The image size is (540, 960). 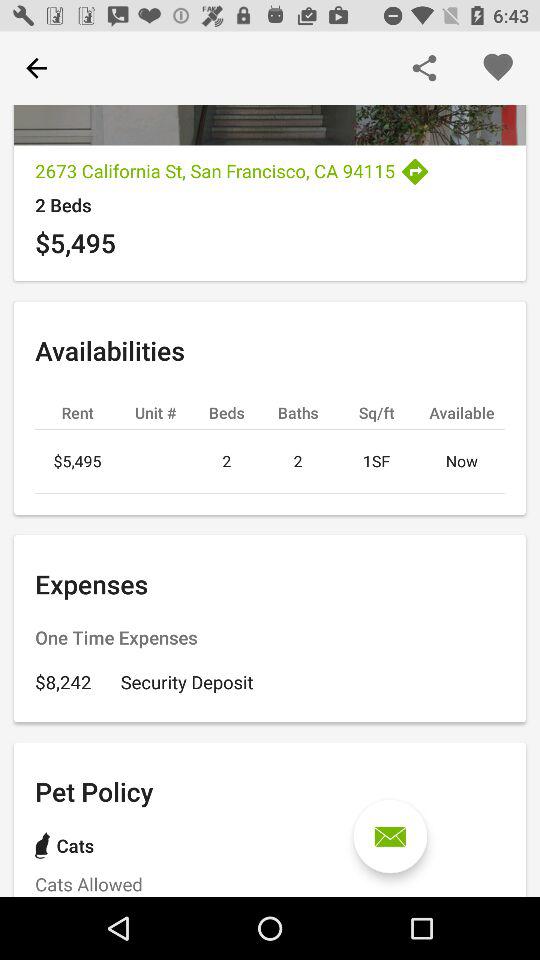 I want to click on like this listing, so click(x=498, y=68).